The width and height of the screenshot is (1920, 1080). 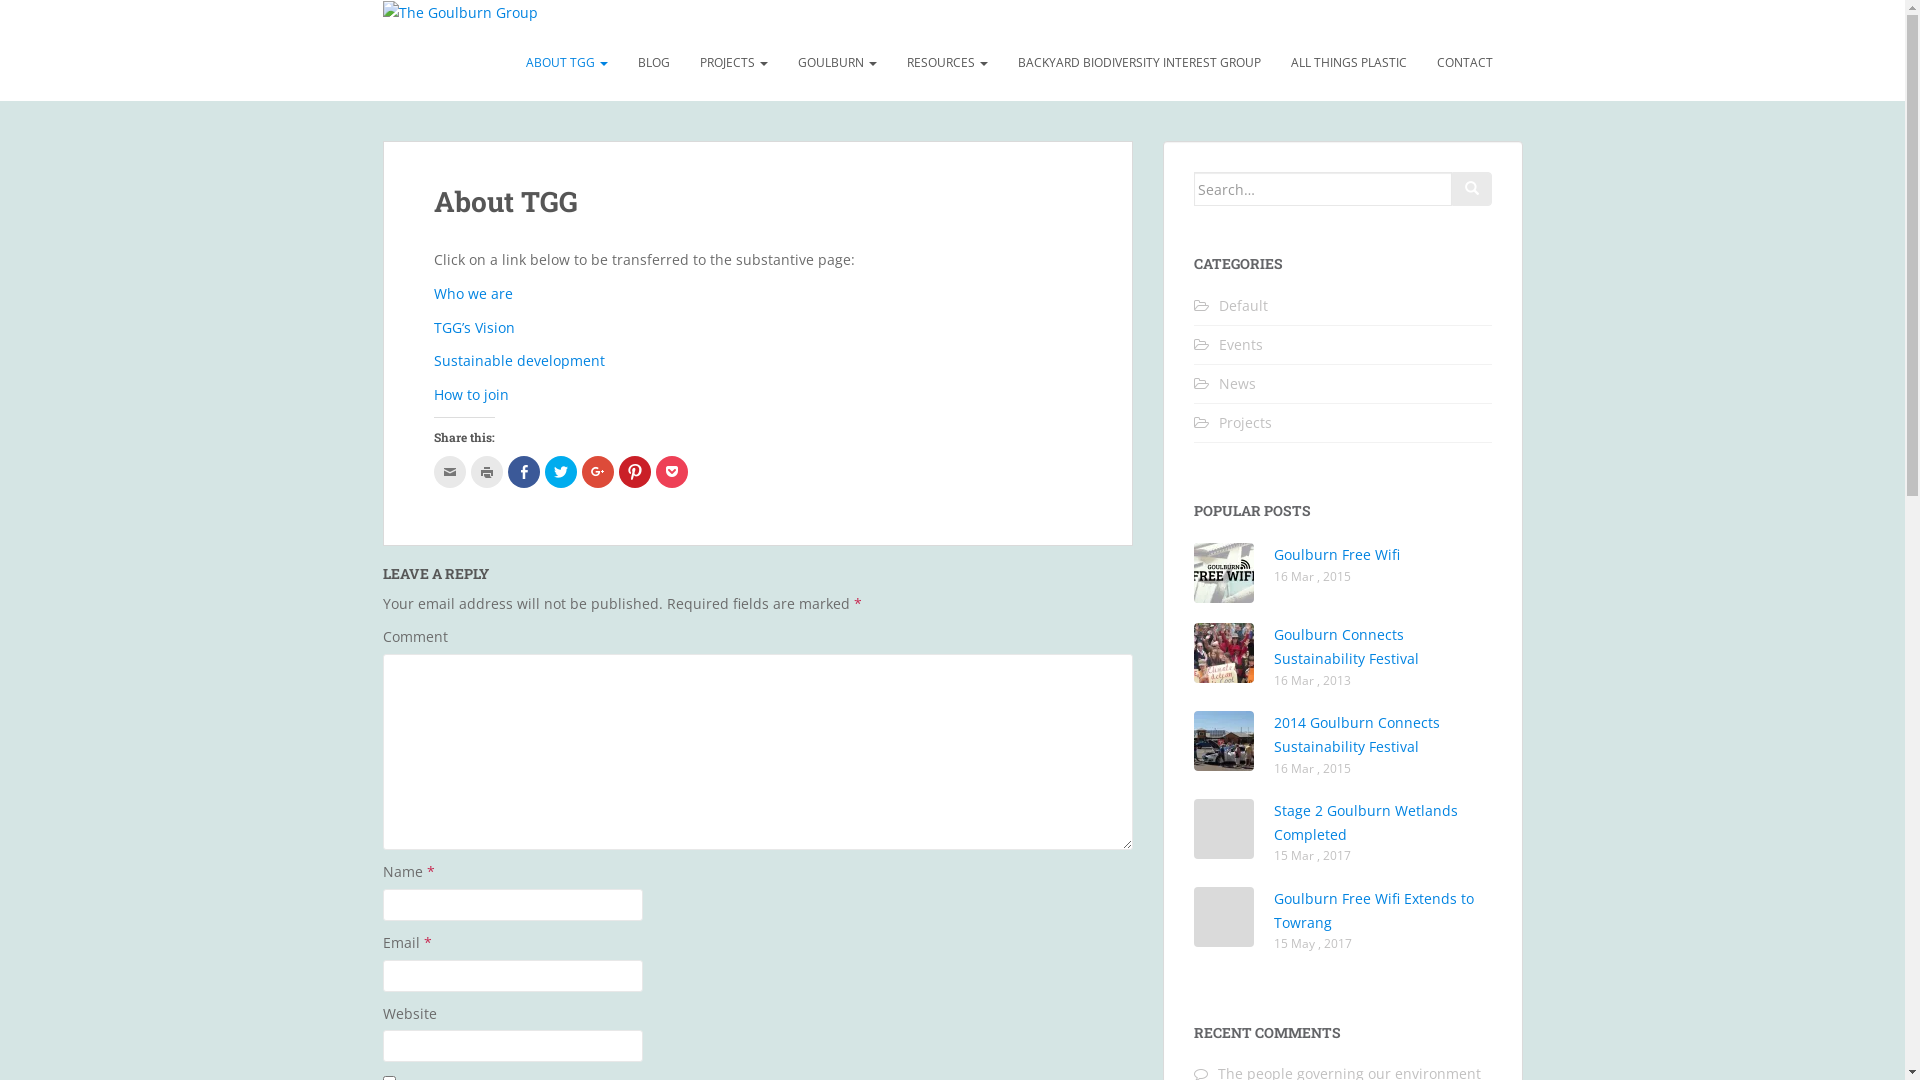 What do you see at coordinates (1346, 646) in the screenshot?
I see `Goulburn Connects Sustainability Festival` at bounding box center [1346, 646].